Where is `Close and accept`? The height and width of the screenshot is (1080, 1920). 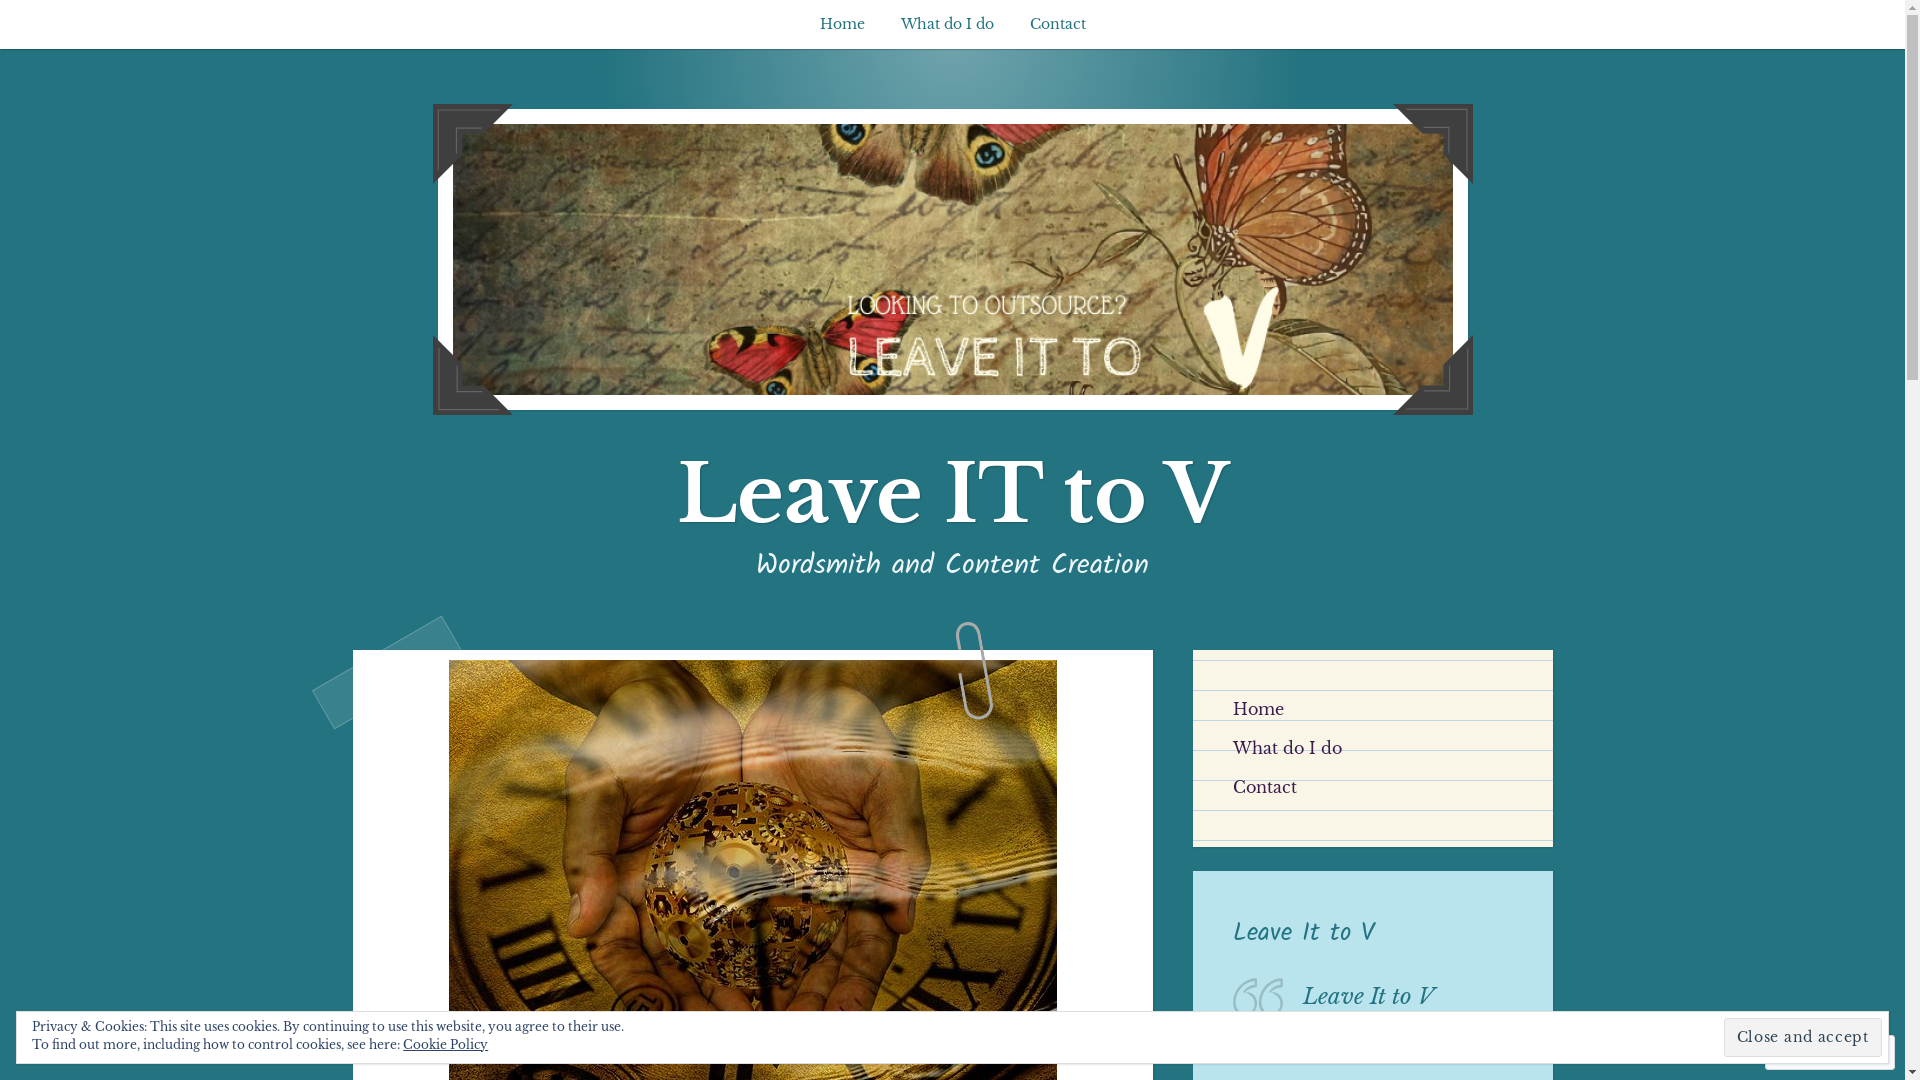
Close and accept is located at coordinates (1803, 1037).